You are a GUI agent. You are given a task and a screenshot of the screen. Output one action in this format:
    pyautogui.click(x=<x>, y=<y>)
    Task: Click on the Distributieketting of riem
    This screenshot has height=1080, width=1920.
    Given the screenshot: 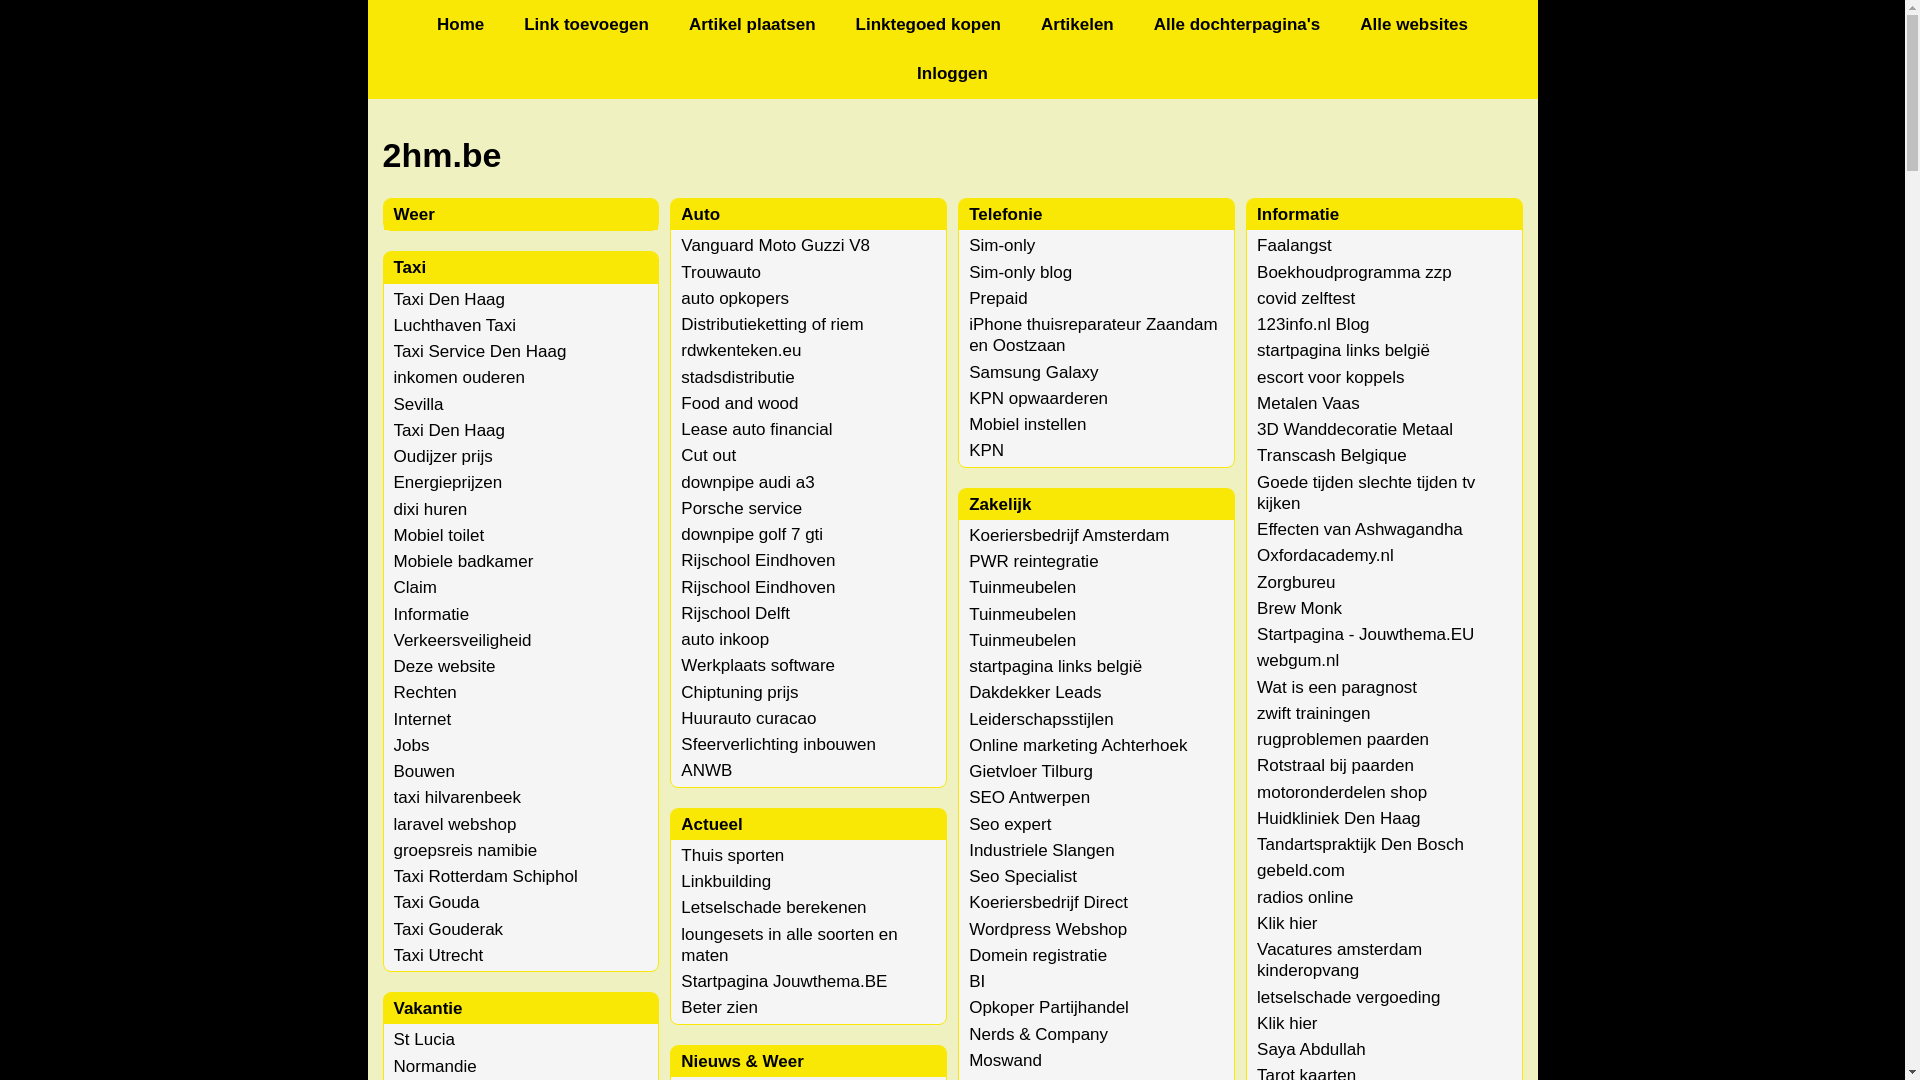 What is the action you would take?
    pyautogui.click(x=772, y=324)
    